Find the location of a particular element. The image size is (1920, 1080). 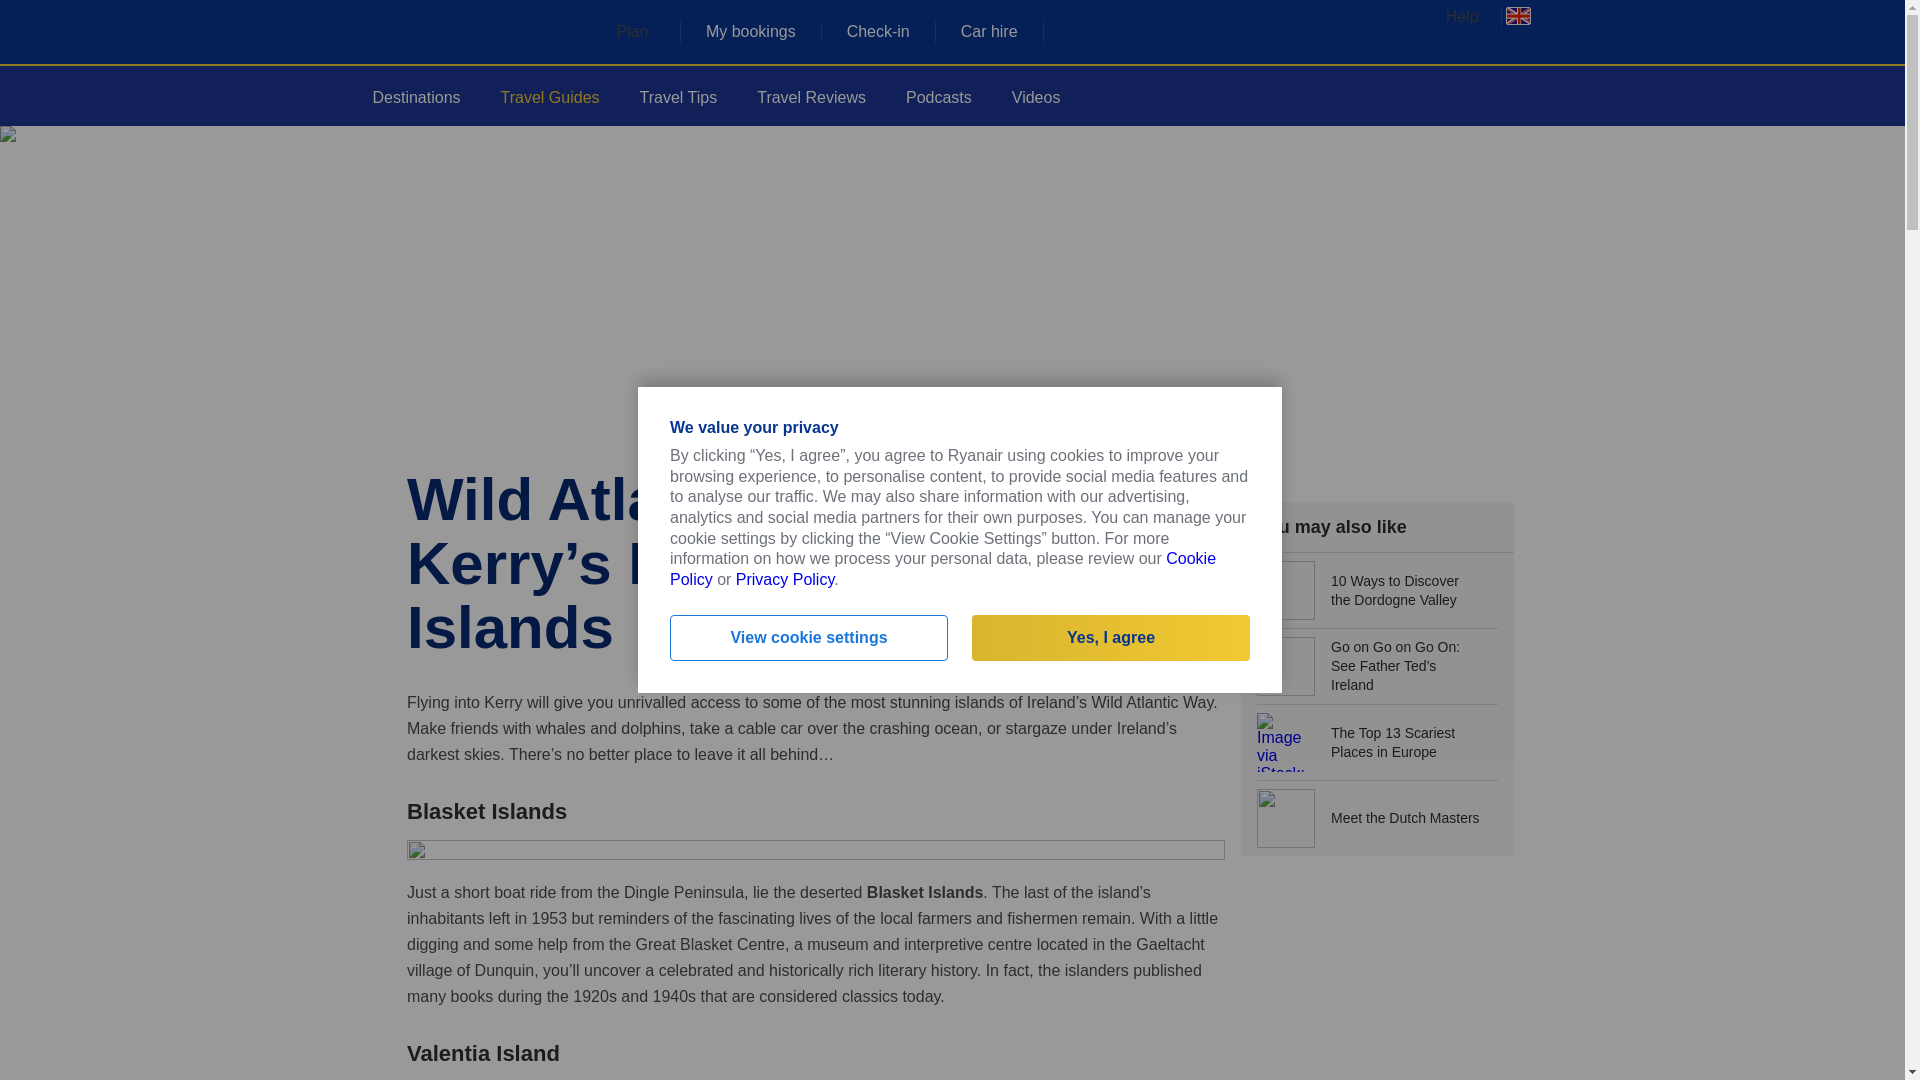

Help is located at coordinates (1472, 16).